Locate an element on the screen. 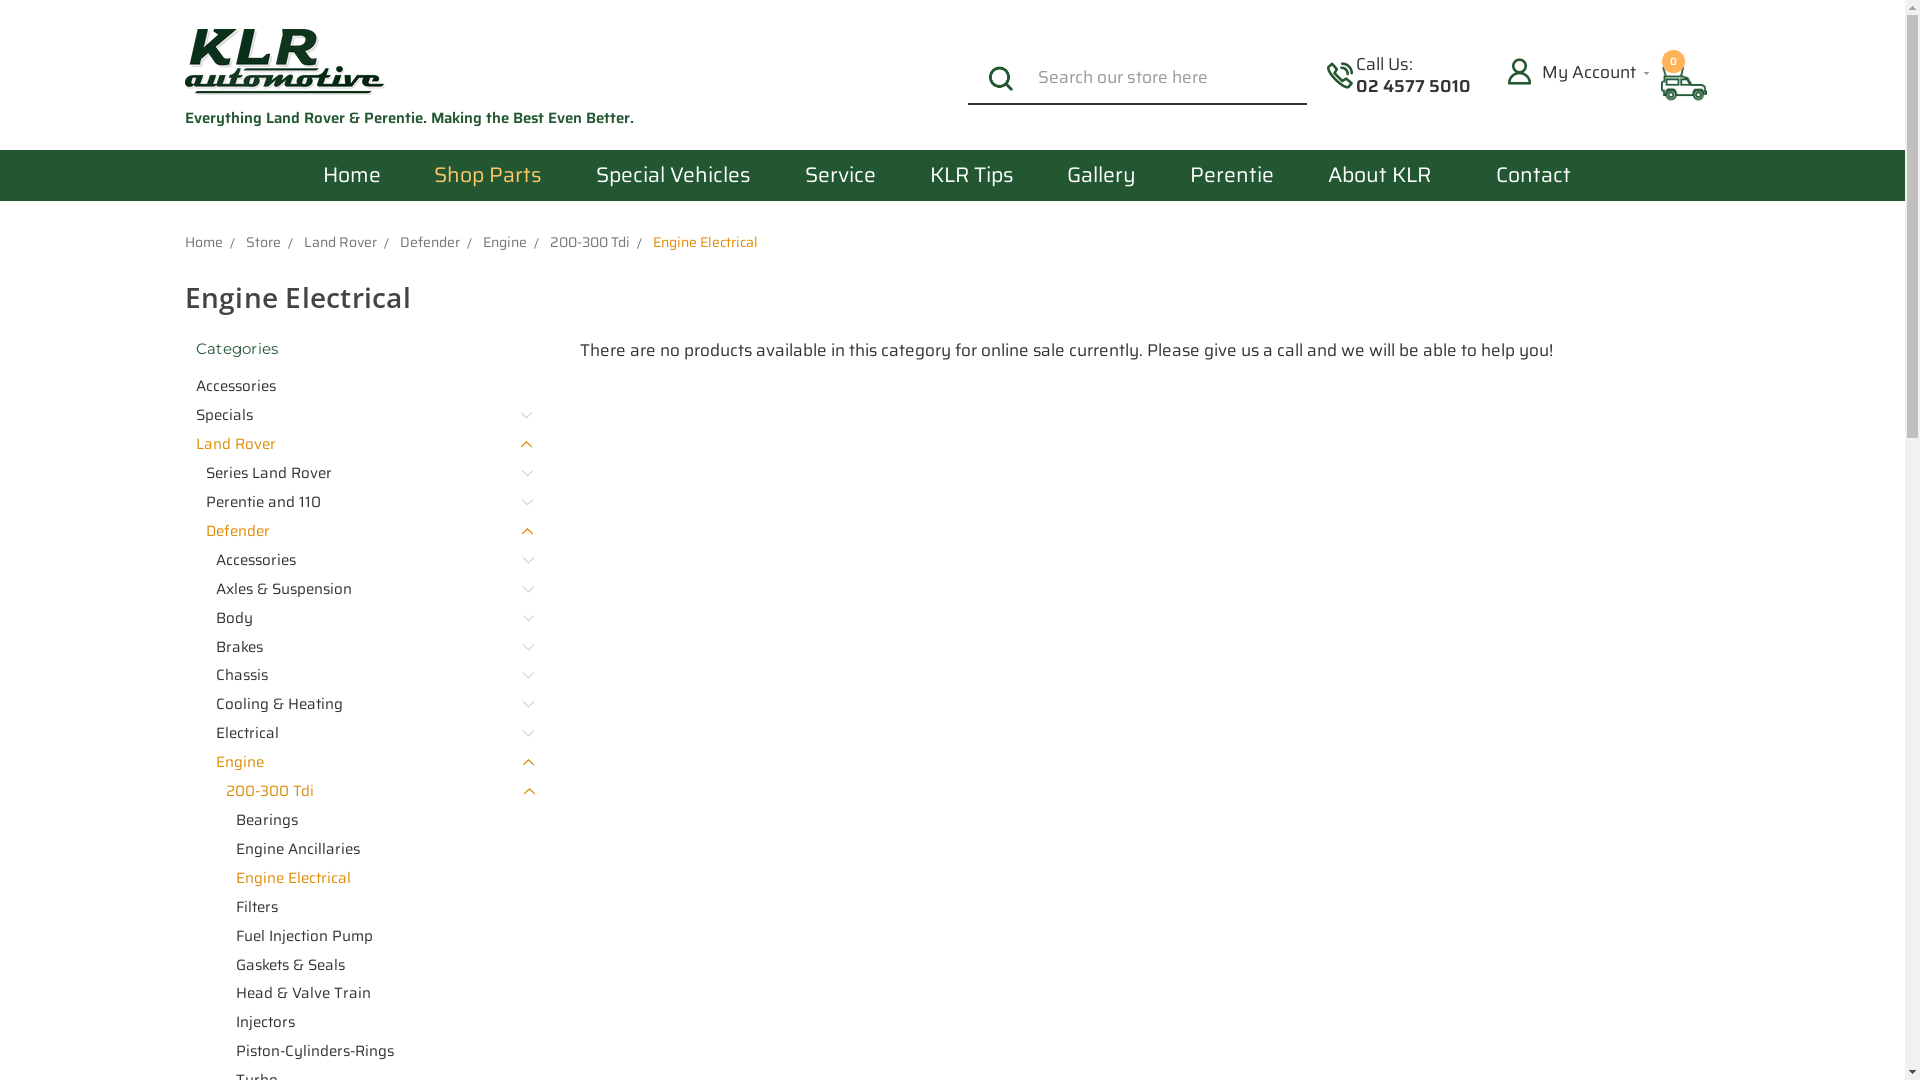  Perentie and 110 is located at coordinates (364, 502).